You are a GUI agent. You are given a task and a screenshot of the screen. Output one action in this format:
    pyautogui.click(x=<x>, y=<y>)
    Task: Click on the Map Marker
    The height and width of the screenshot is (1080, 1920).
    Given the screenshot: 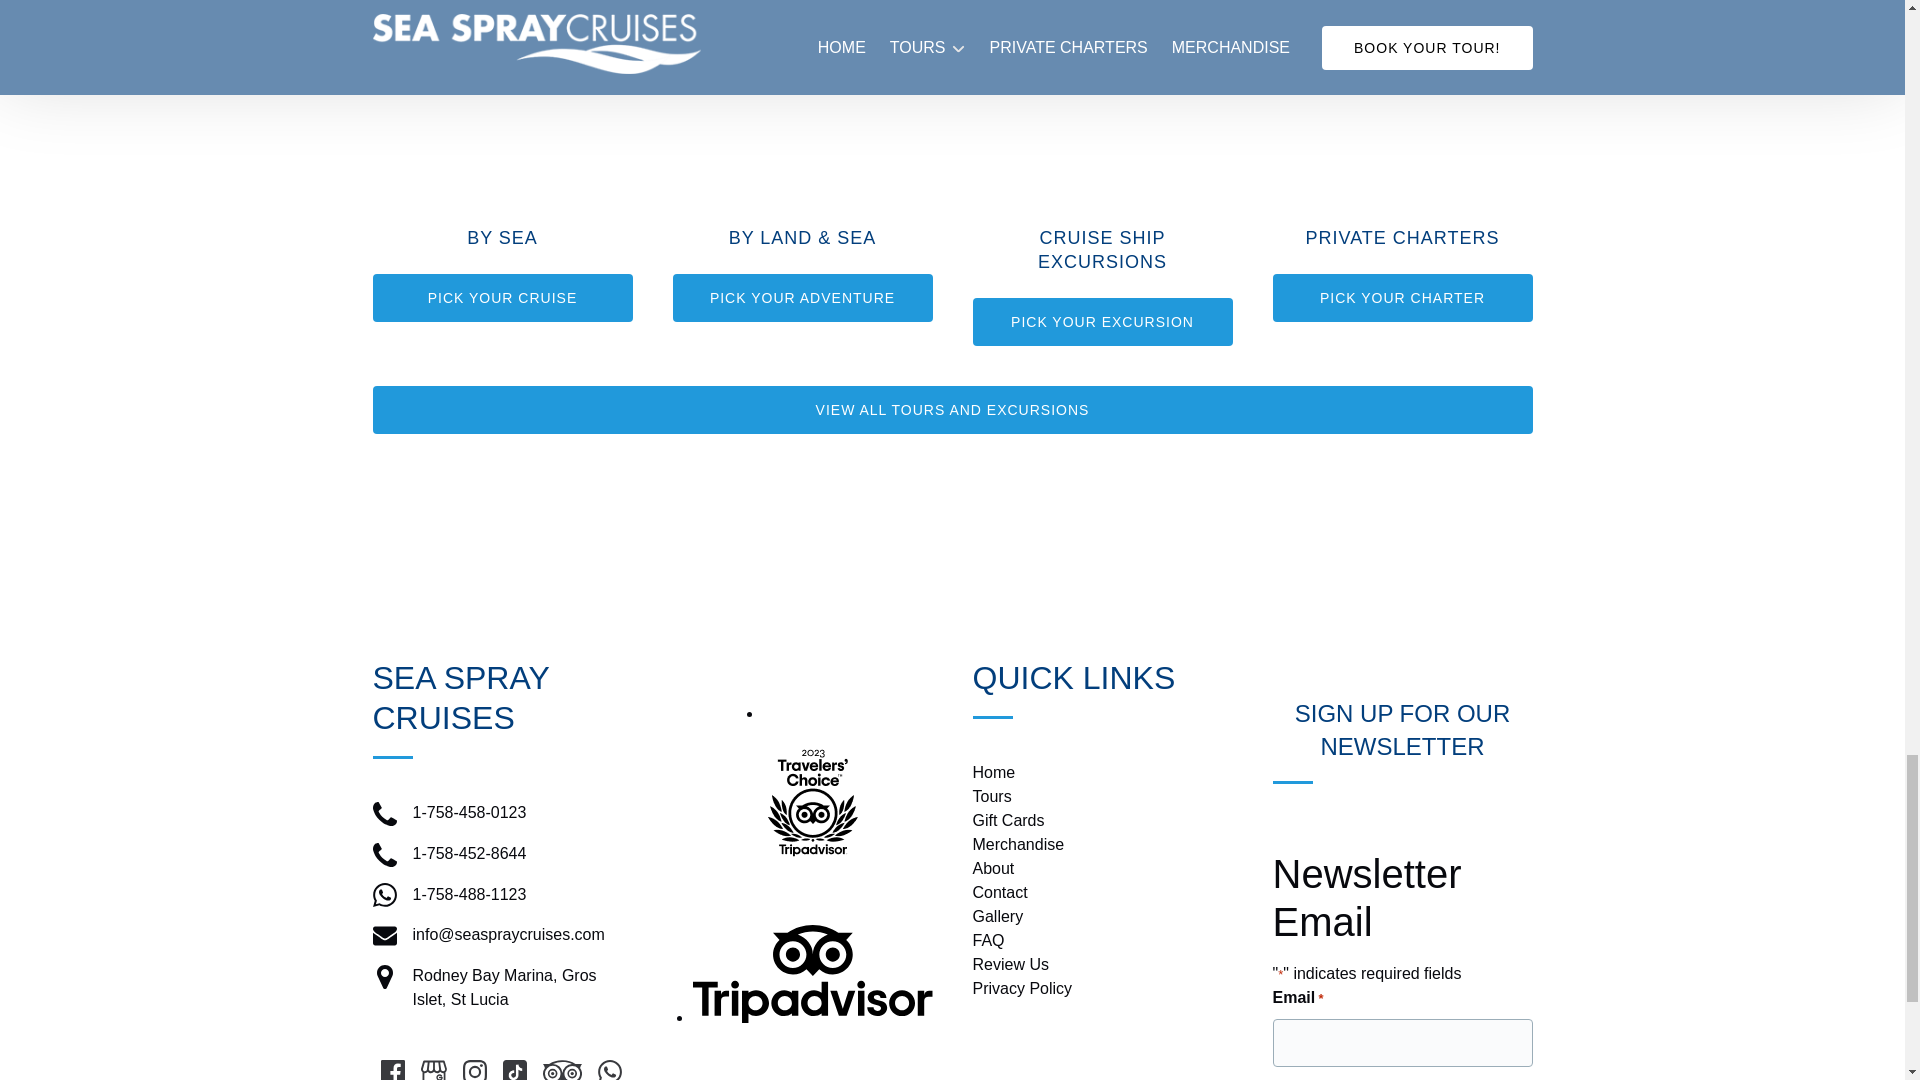 What is the action you would take?
    pyautogui.click(x=384, y=977)
    